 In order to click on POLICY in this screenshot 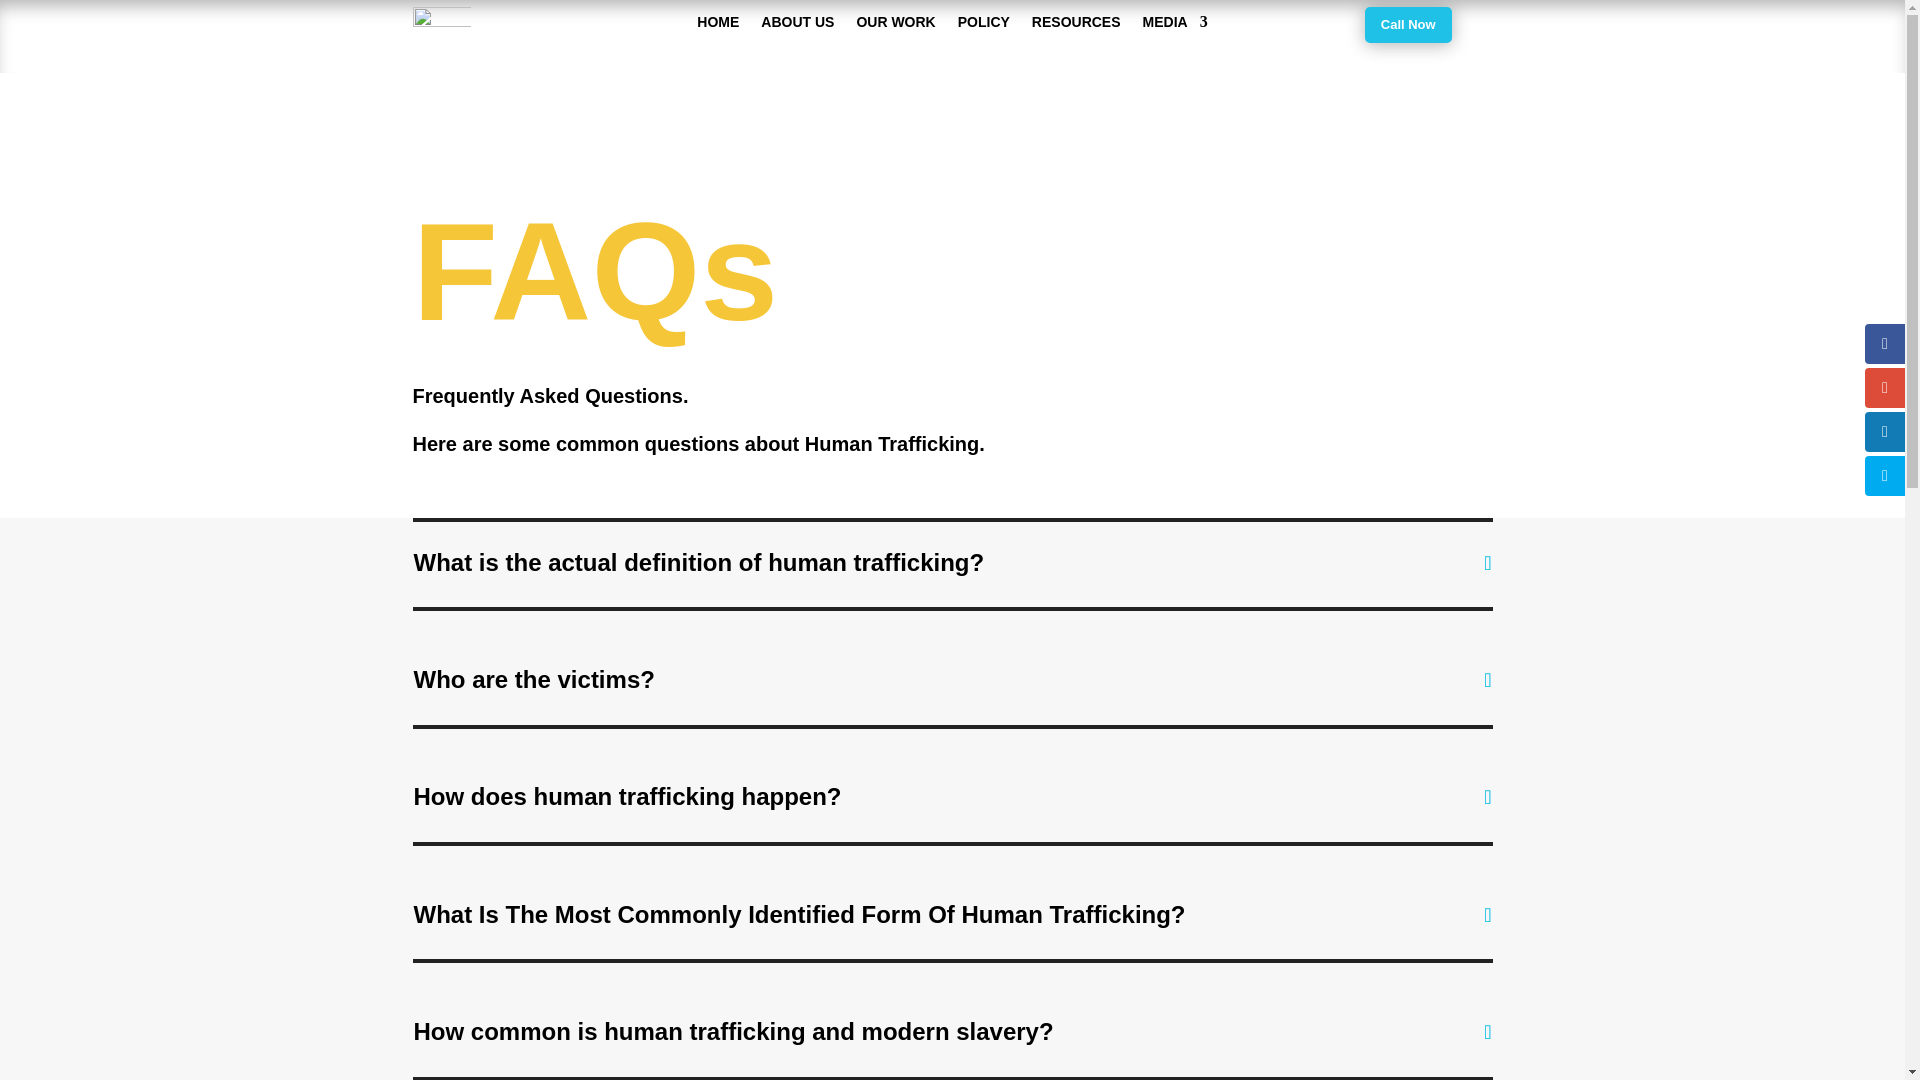, I will do `click(984, 26)`.